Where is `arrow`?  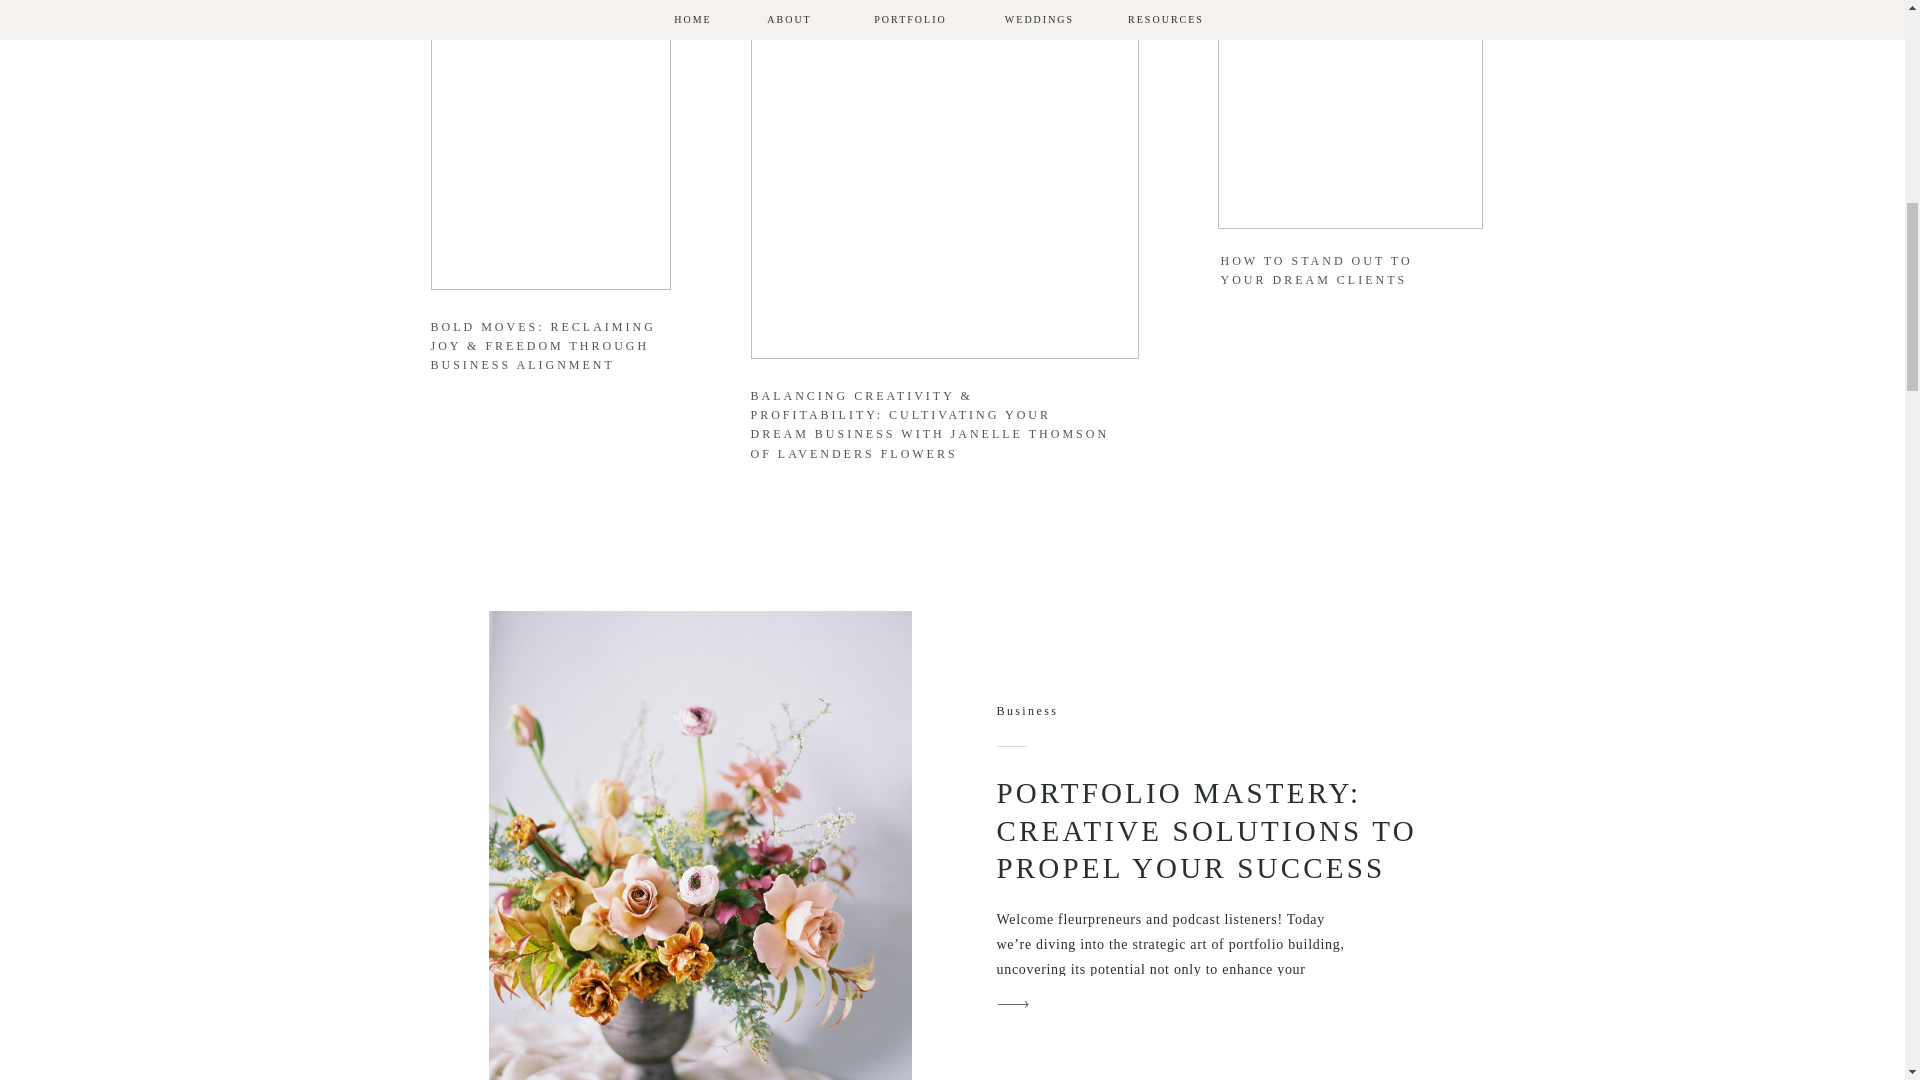
arrow is located at coordinates (1457, 357).